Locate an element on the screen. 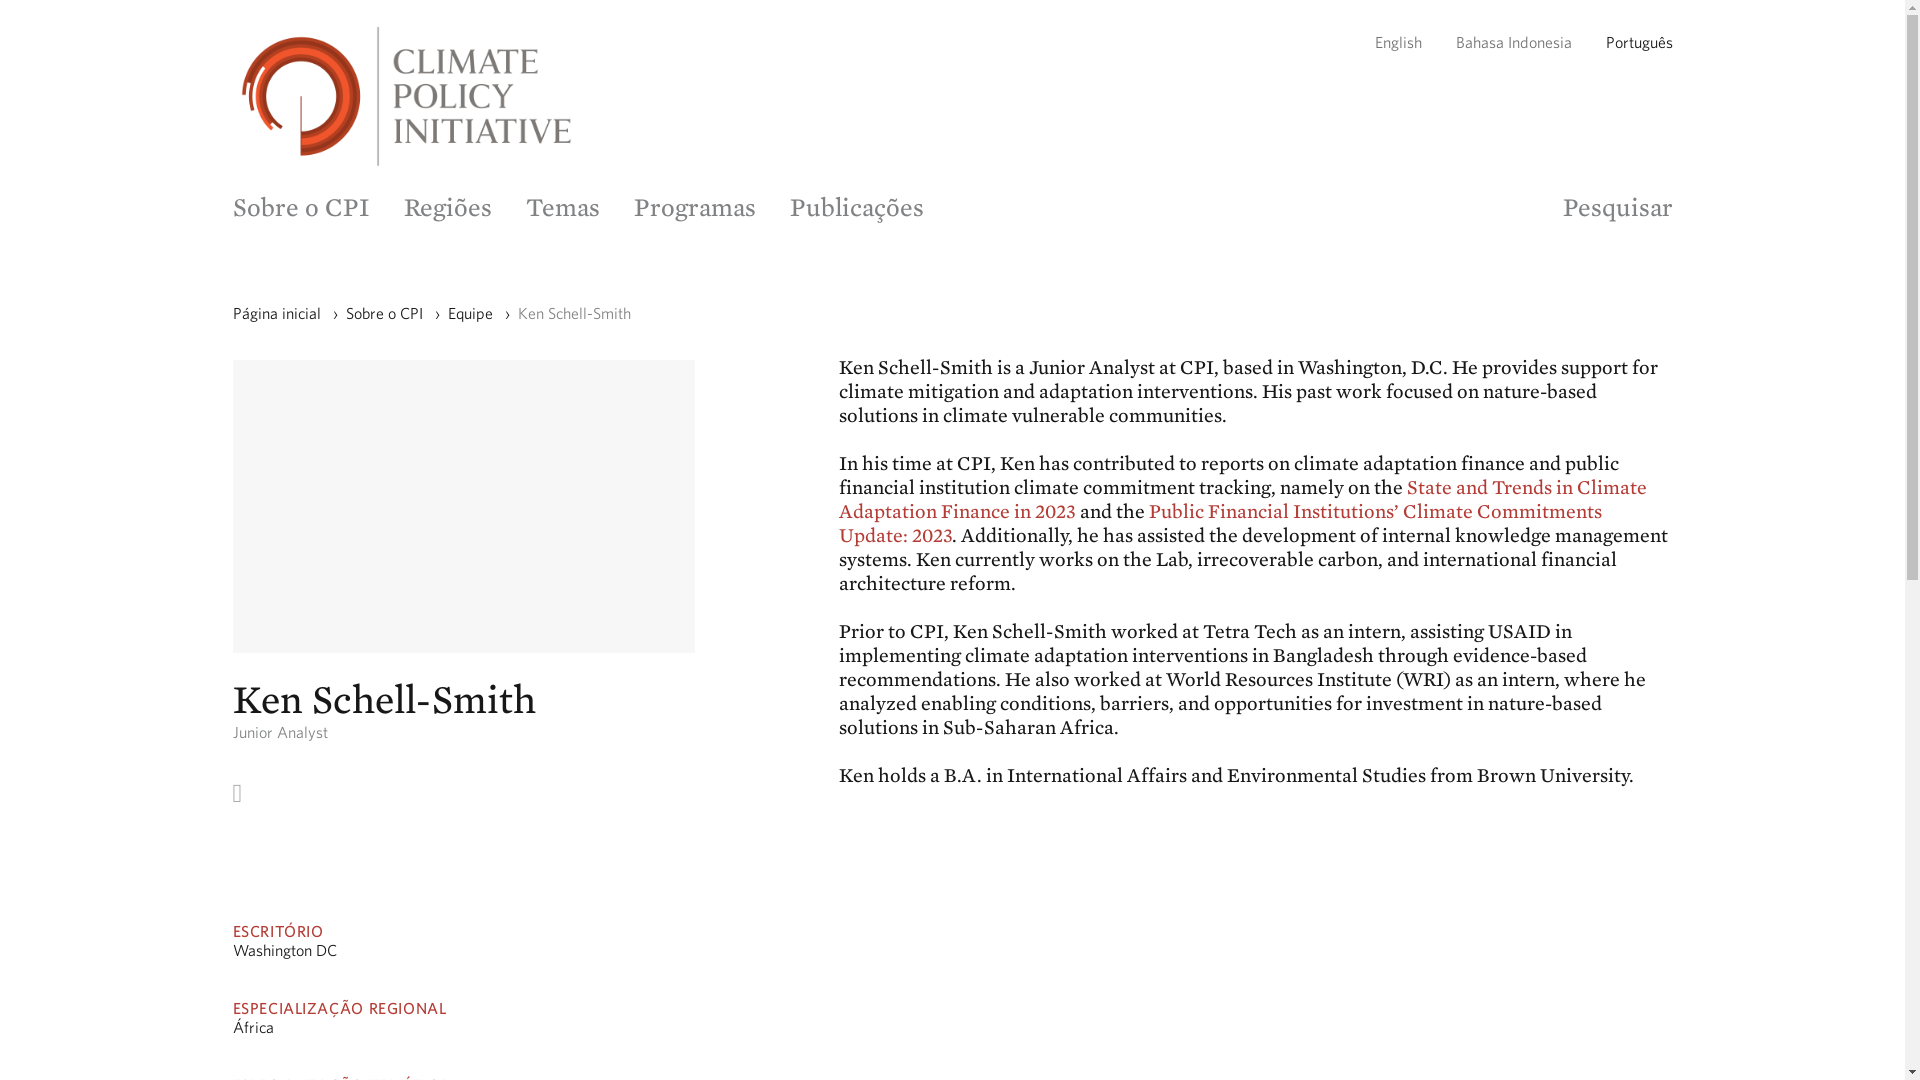  Bahasa Indonesia is located at coordinates (1514, 42).